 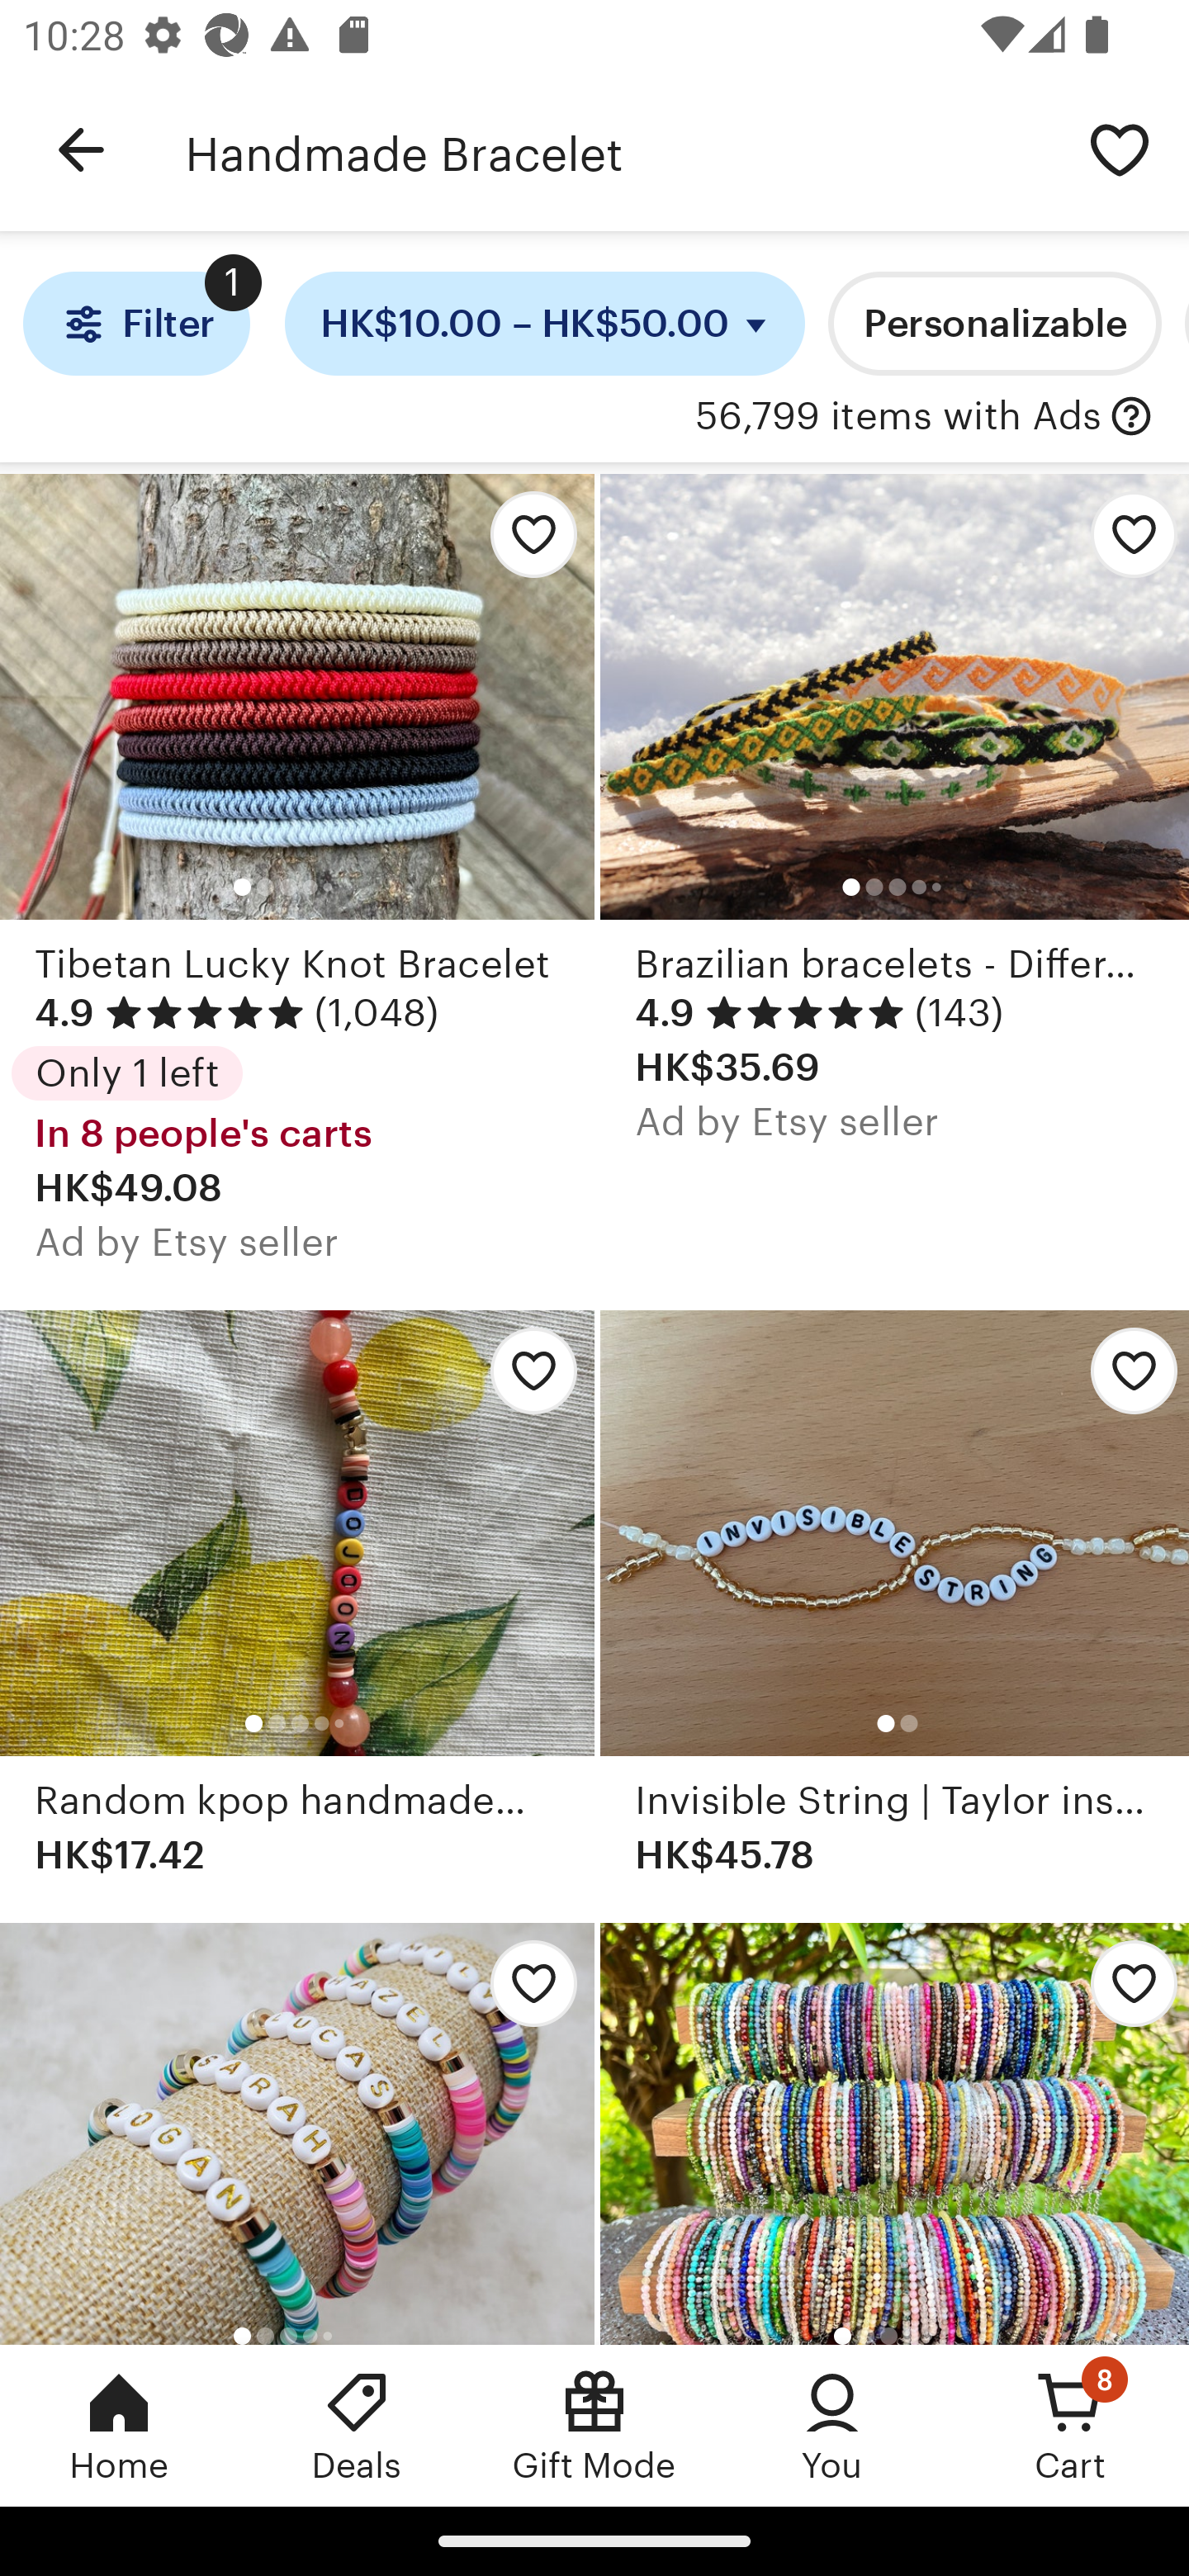 What do you see at coordinates (594, 2425) in the screenshot?
I see `Gift Mode` at bounding box center [594, 2425].